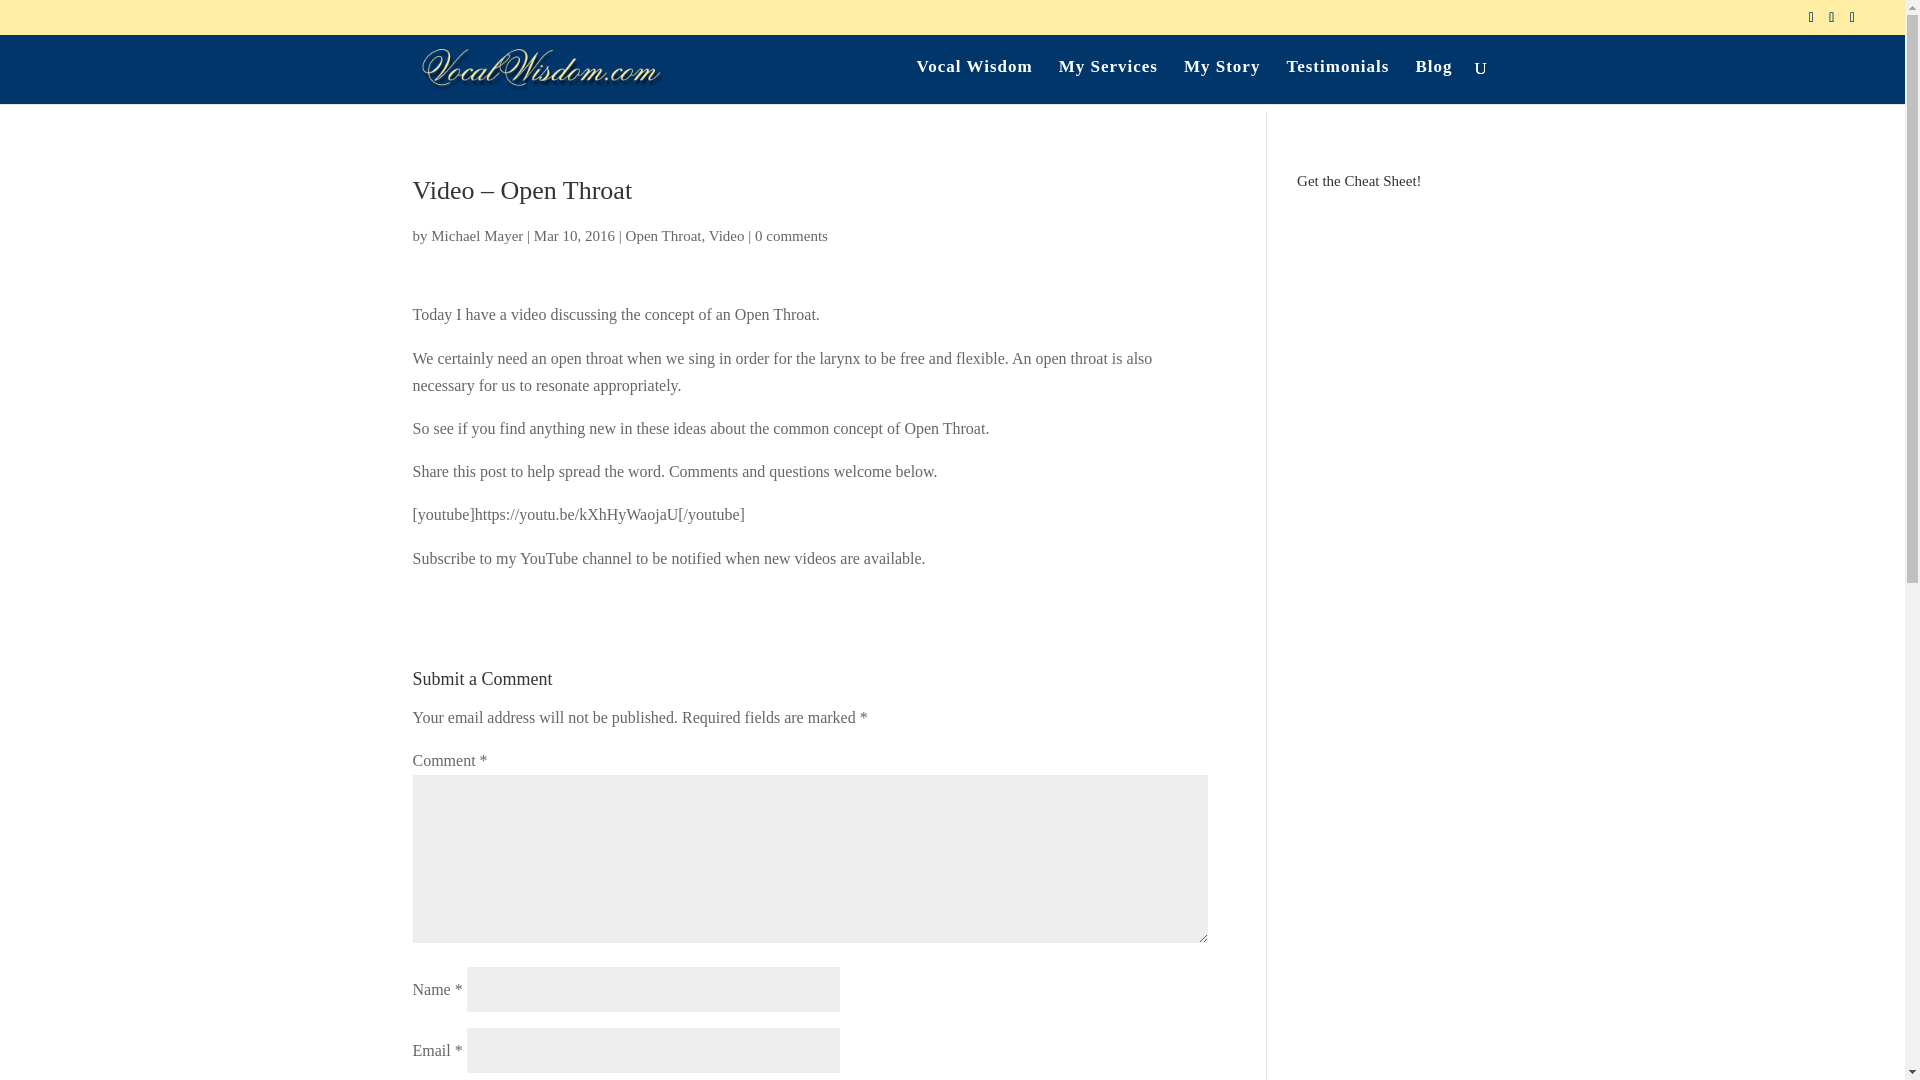  Describe the element at coordinates (974, 82) in the screenshot. I see `Vocal Wisdom` at that location.